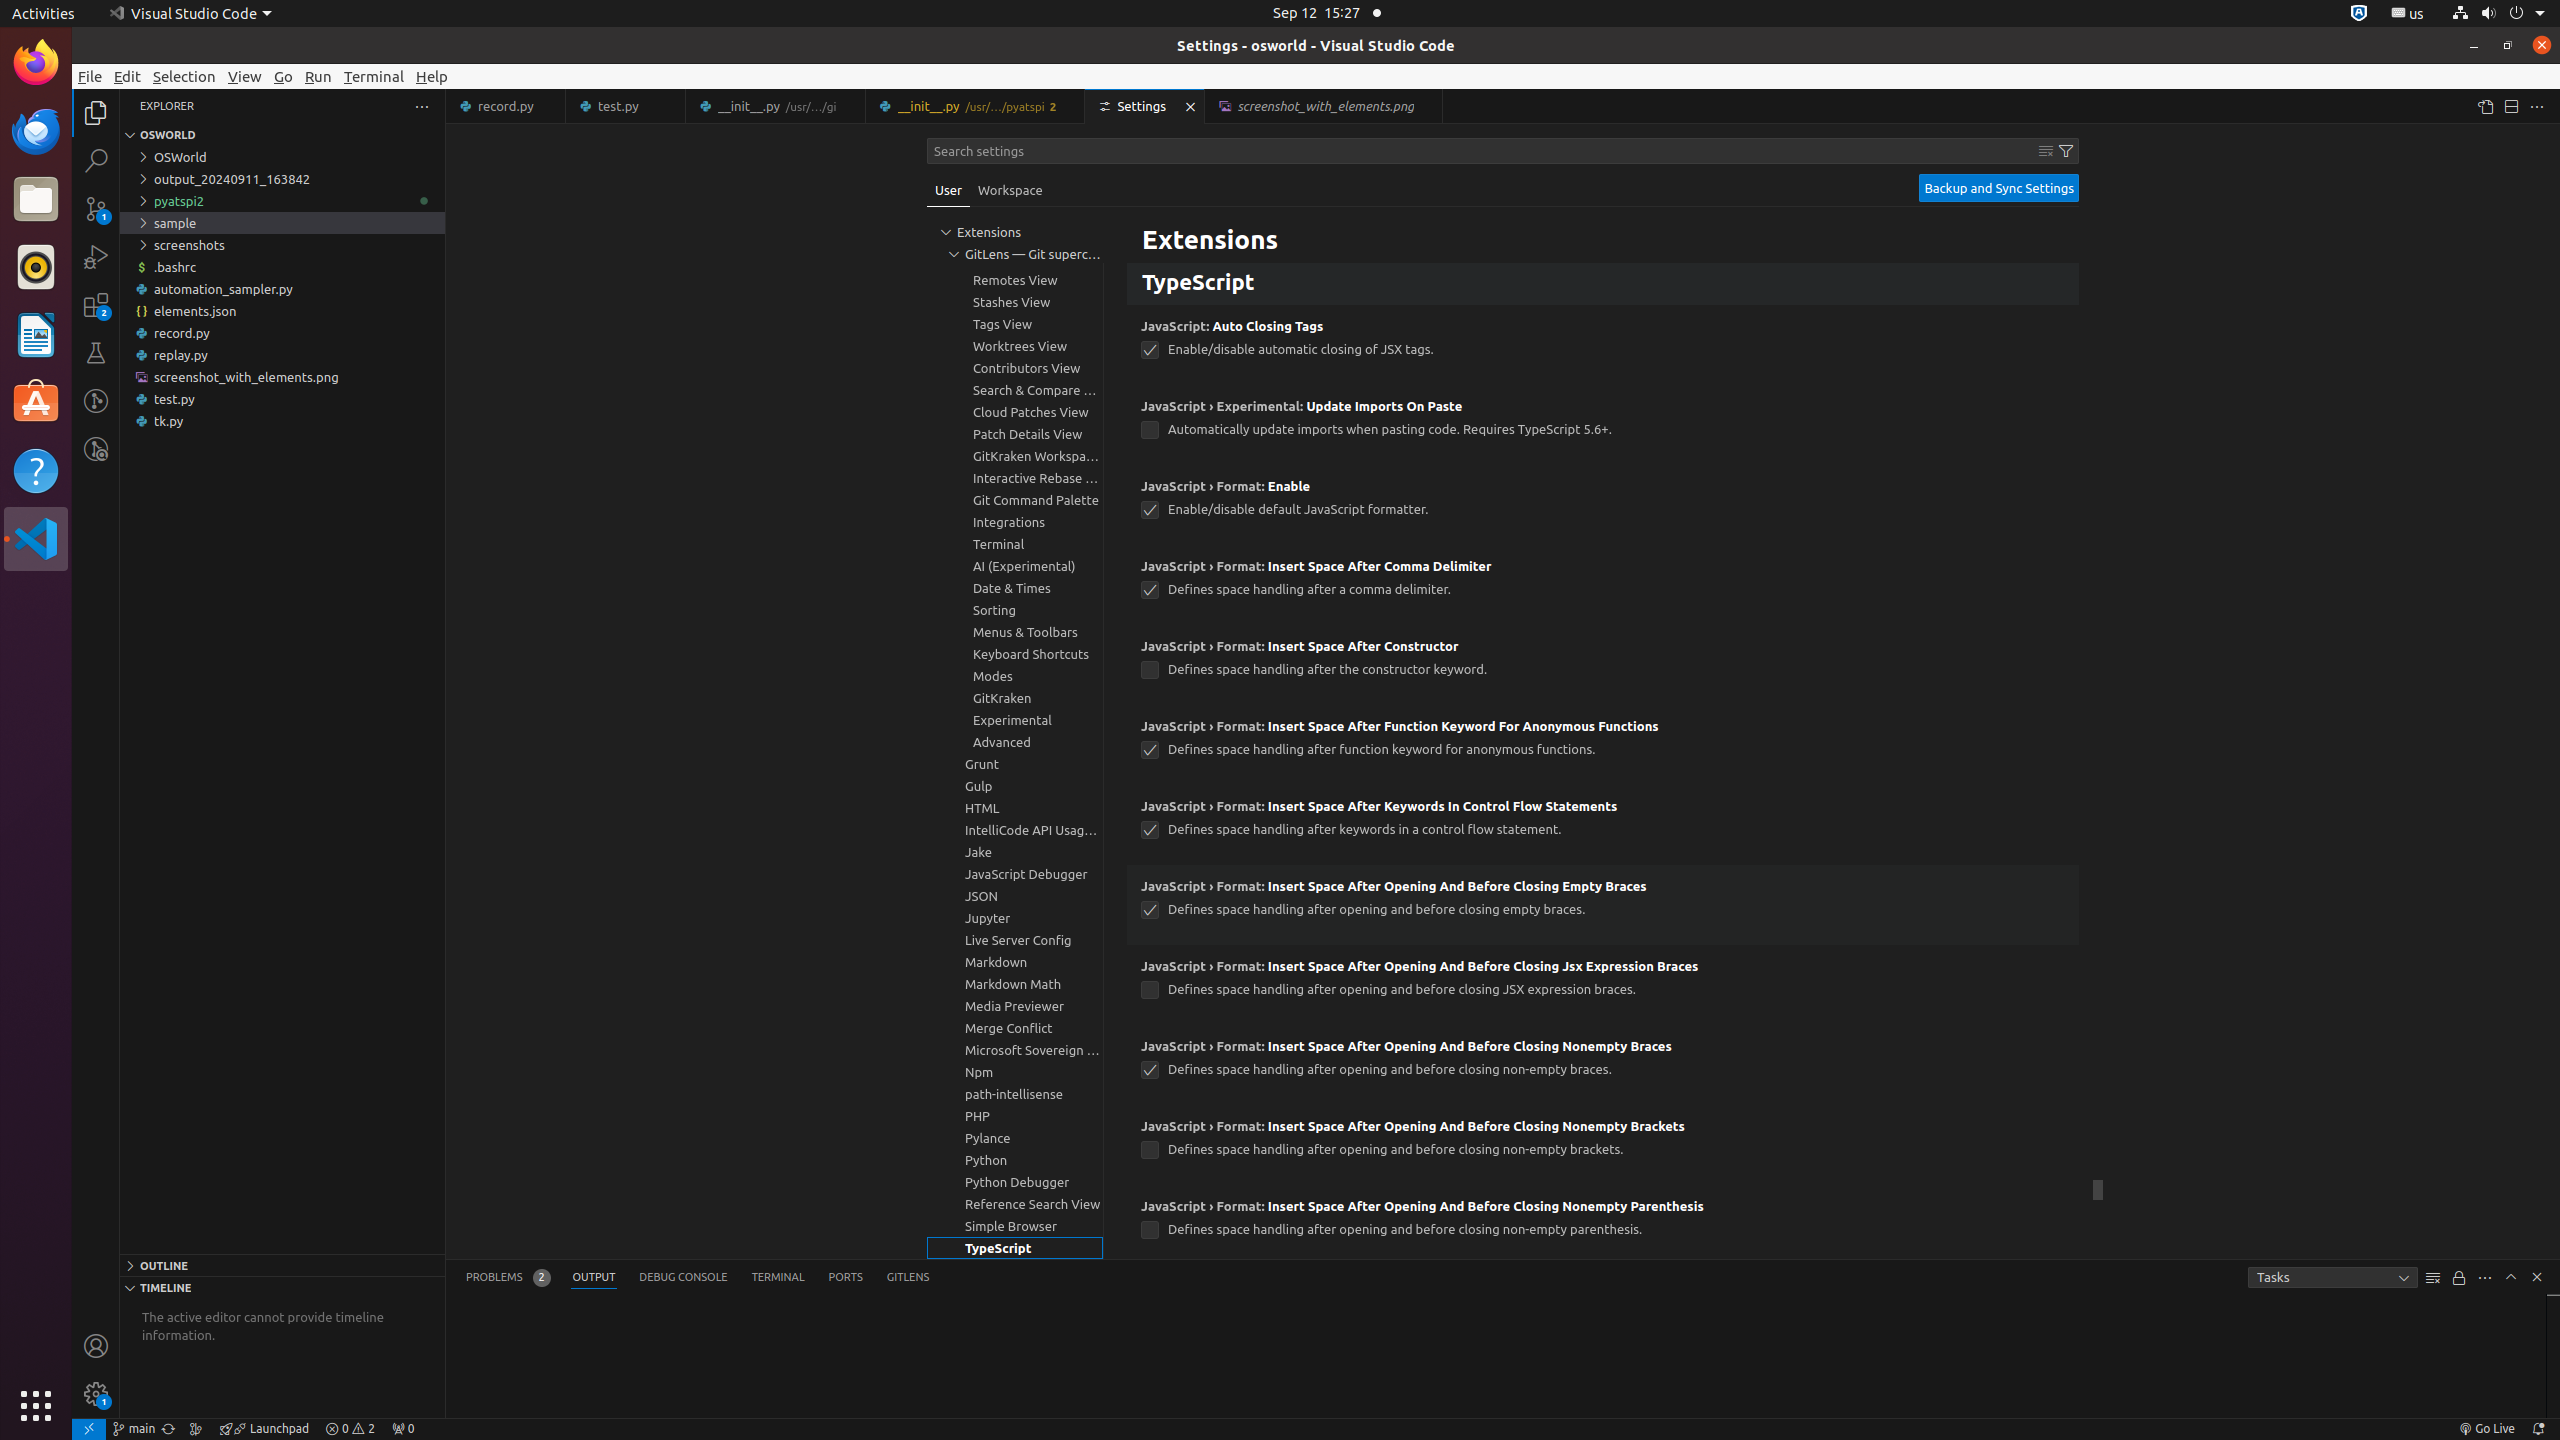 The height and width of the screenshot is (1440, 2560). I want to click on Markdown, group, so click(1015, 962).